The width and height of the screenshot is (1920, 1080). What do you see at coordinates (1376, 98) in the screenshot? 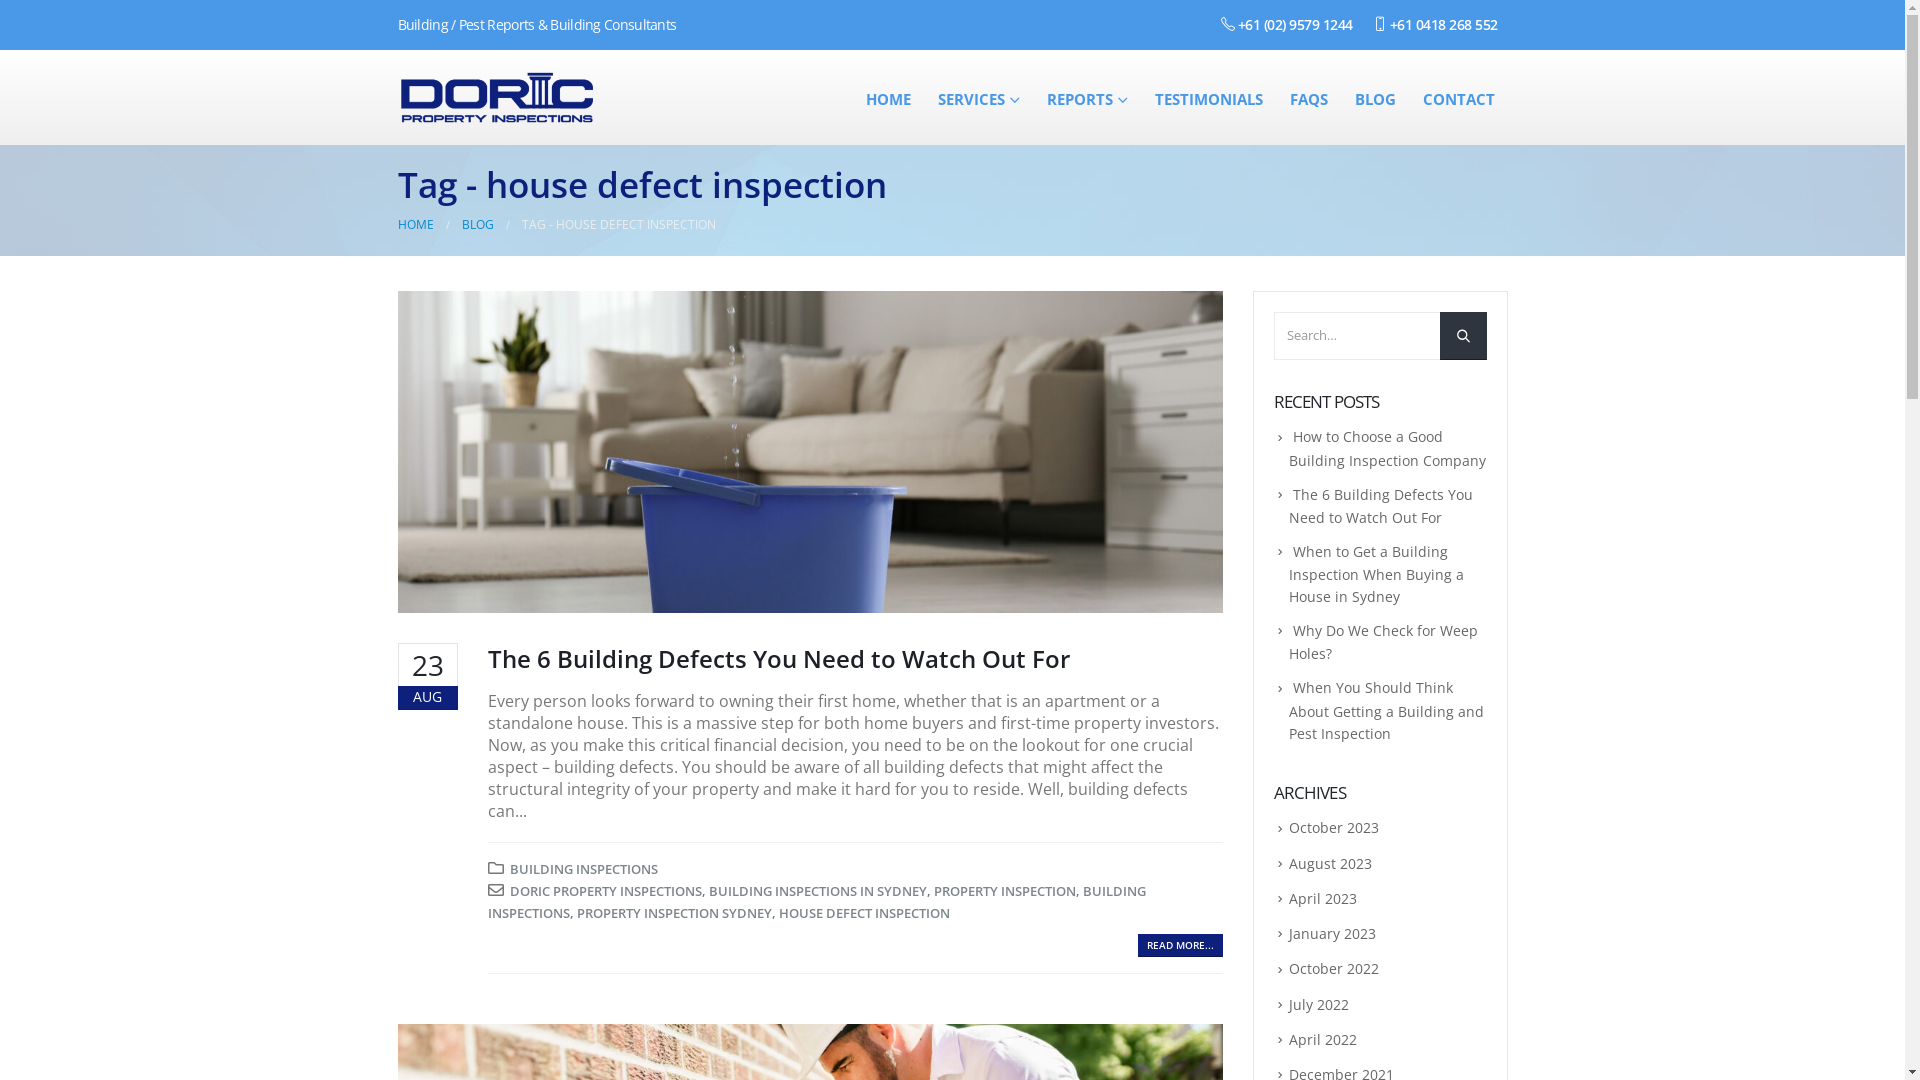
I see `BLOG` at bounding box center [1376, 98].